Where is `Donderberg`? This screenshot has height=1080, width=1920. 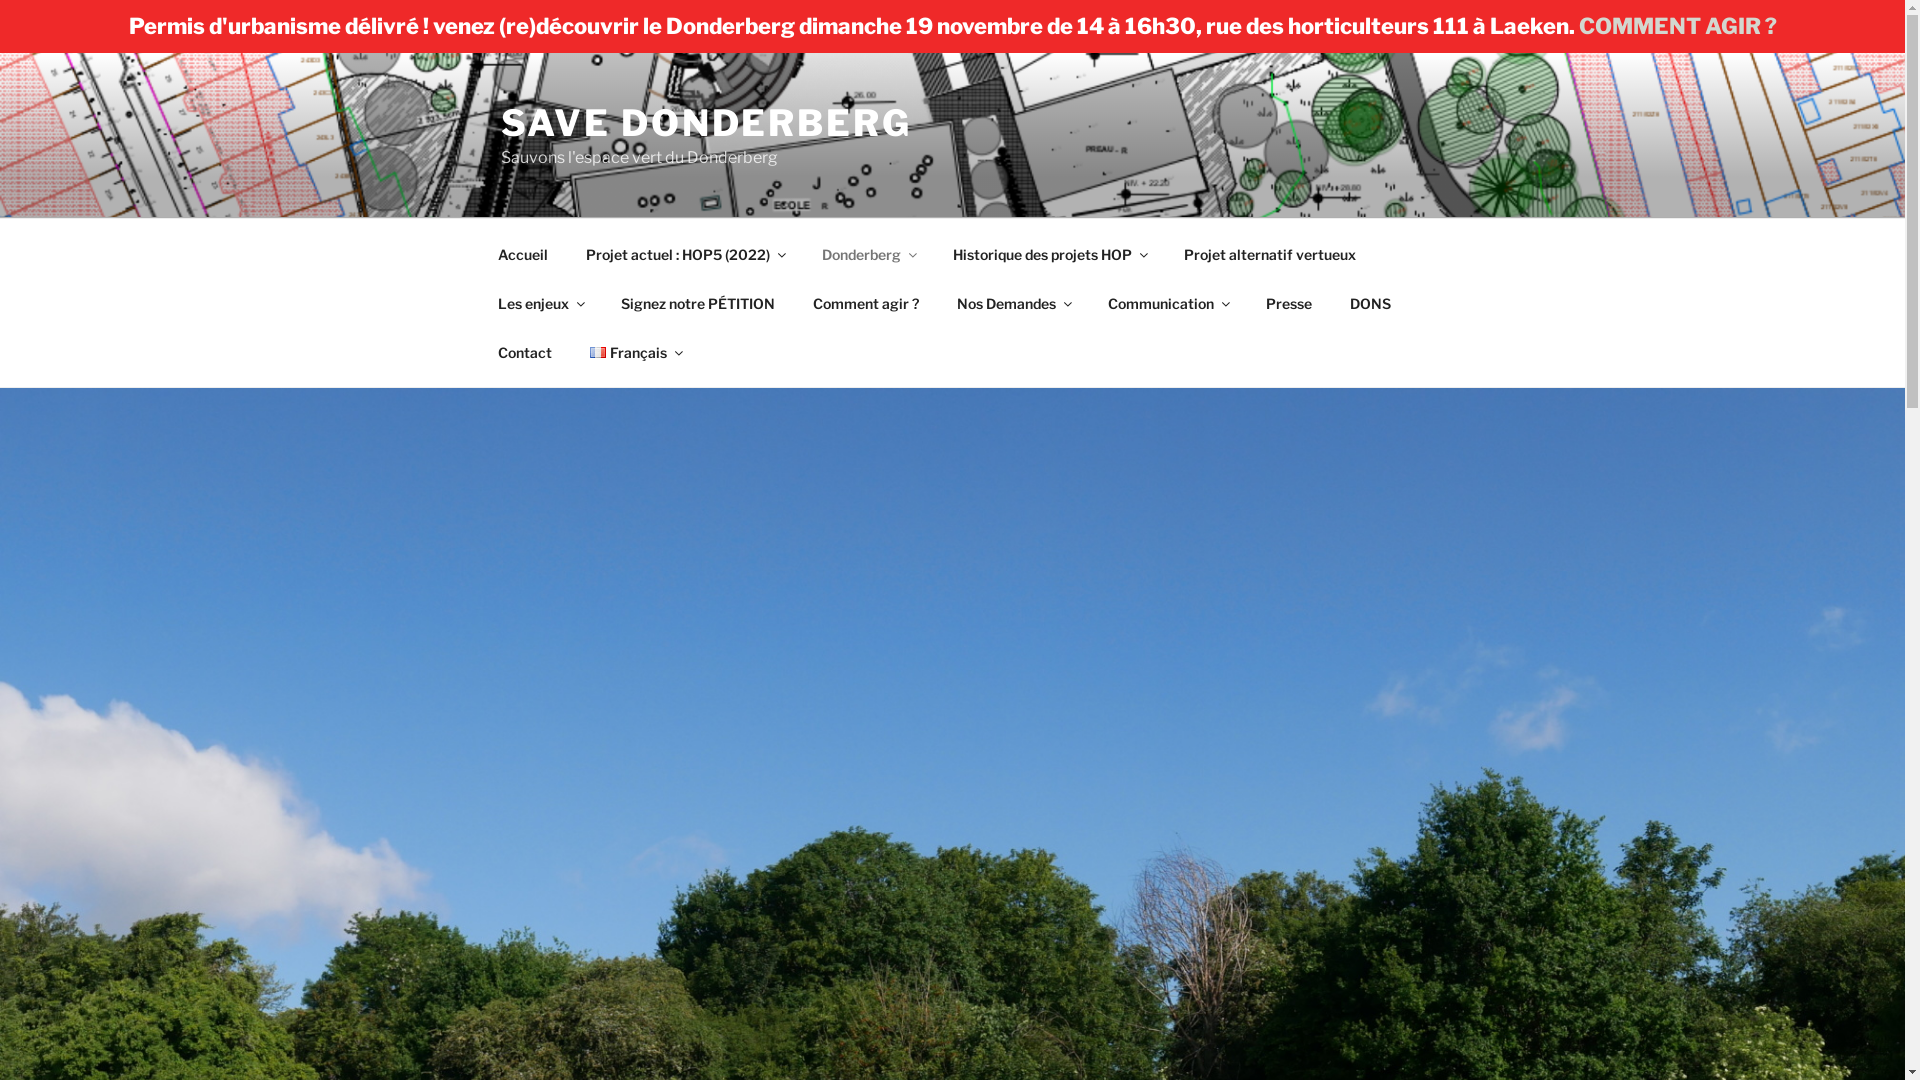 Donderberg is located at coordinates (868, 254).